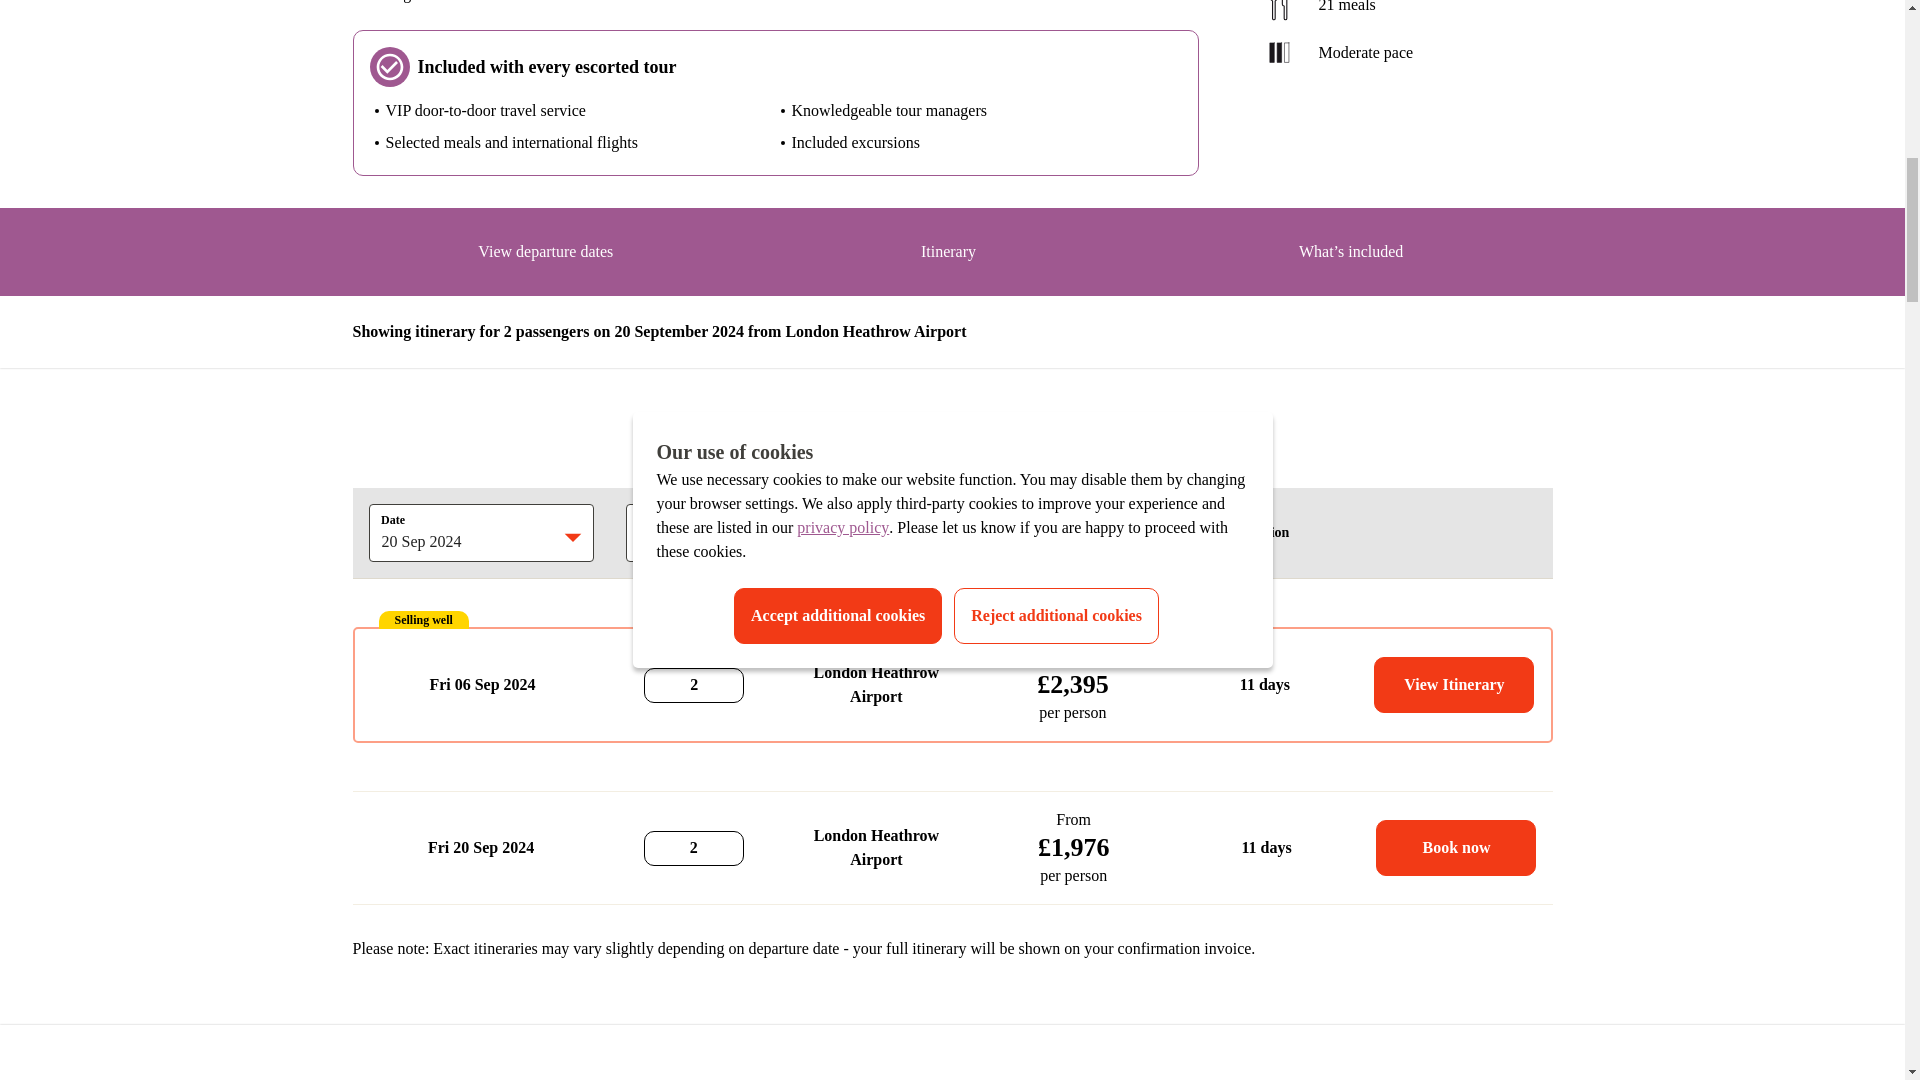 The height and width of the screenshot is (1080, 1920). What do you see at coordinates (947, 259) in the screenshot?
I see `Itinerary` at bounding box center [947, 259].